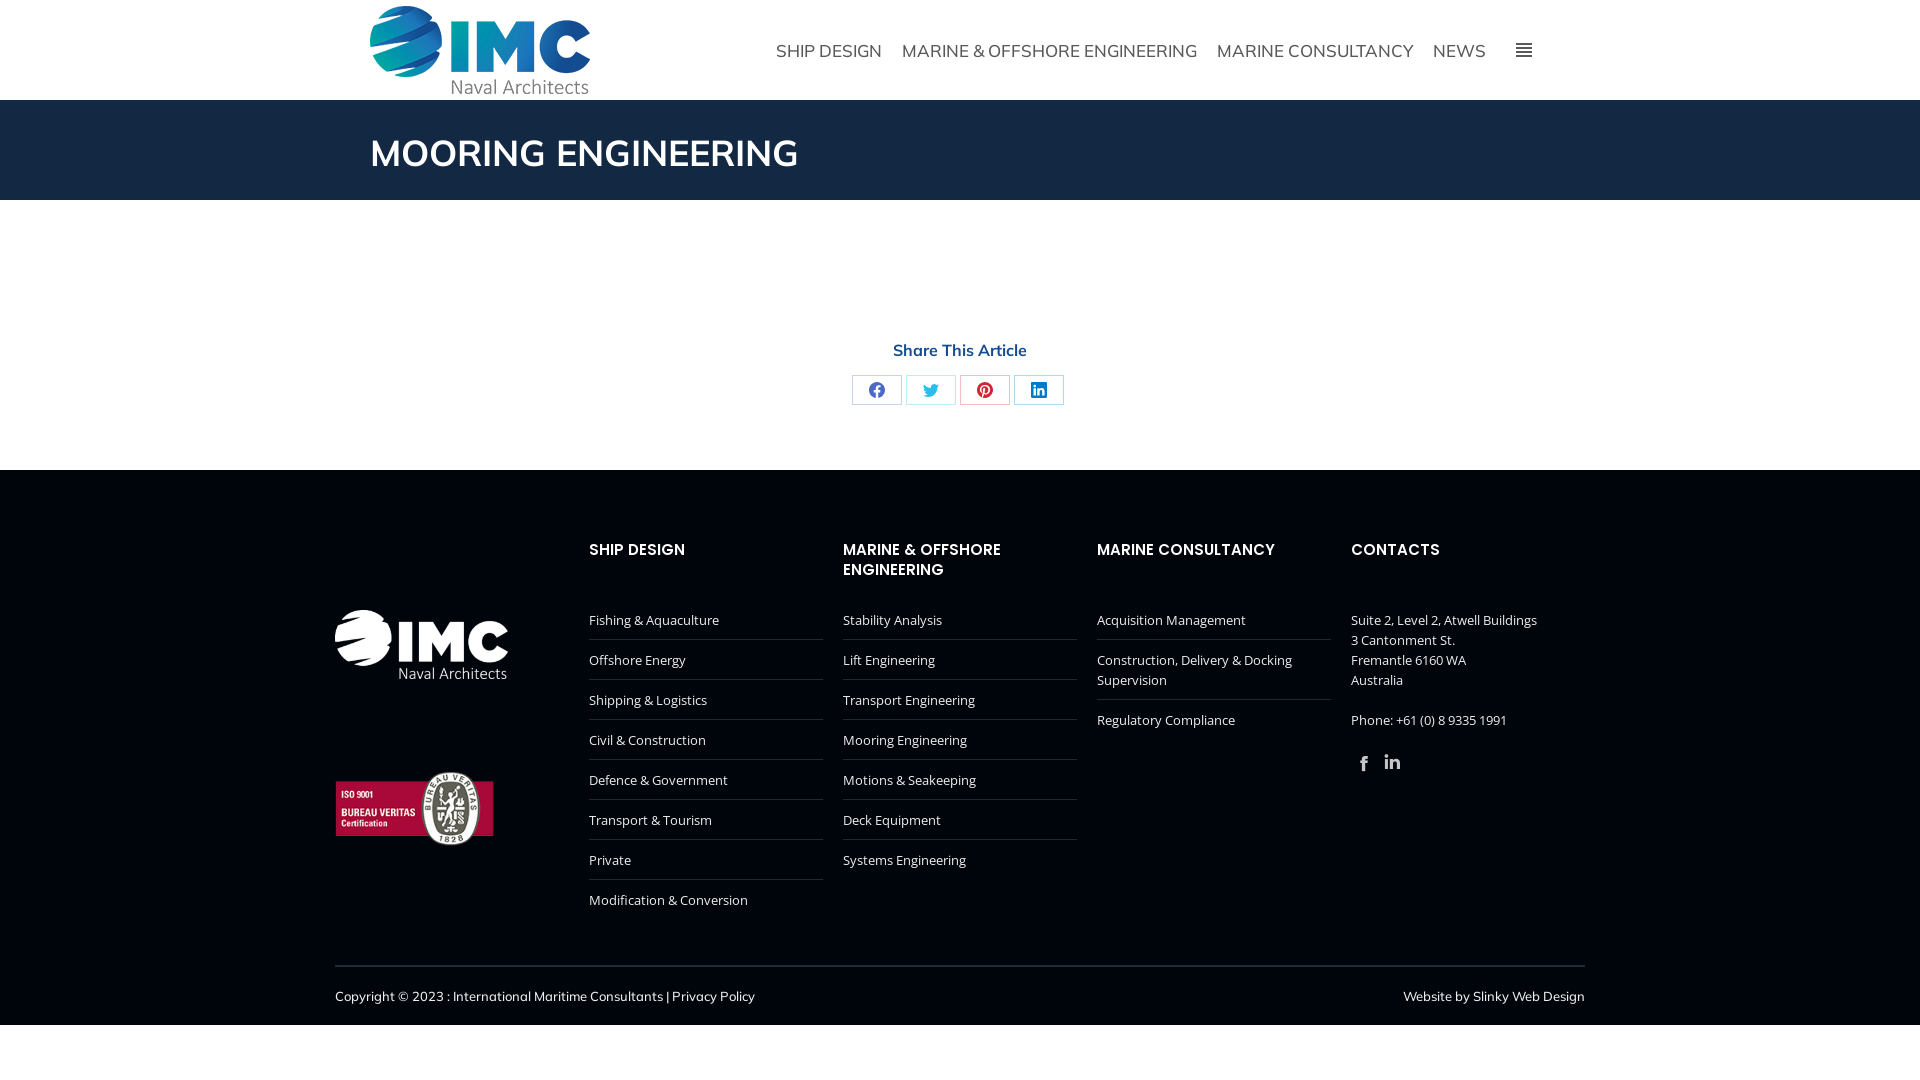  What do you see at coordinates (910, 780) in the screenshot?
I see `Motions & Seakeeping` at bounding box center [910, 780].